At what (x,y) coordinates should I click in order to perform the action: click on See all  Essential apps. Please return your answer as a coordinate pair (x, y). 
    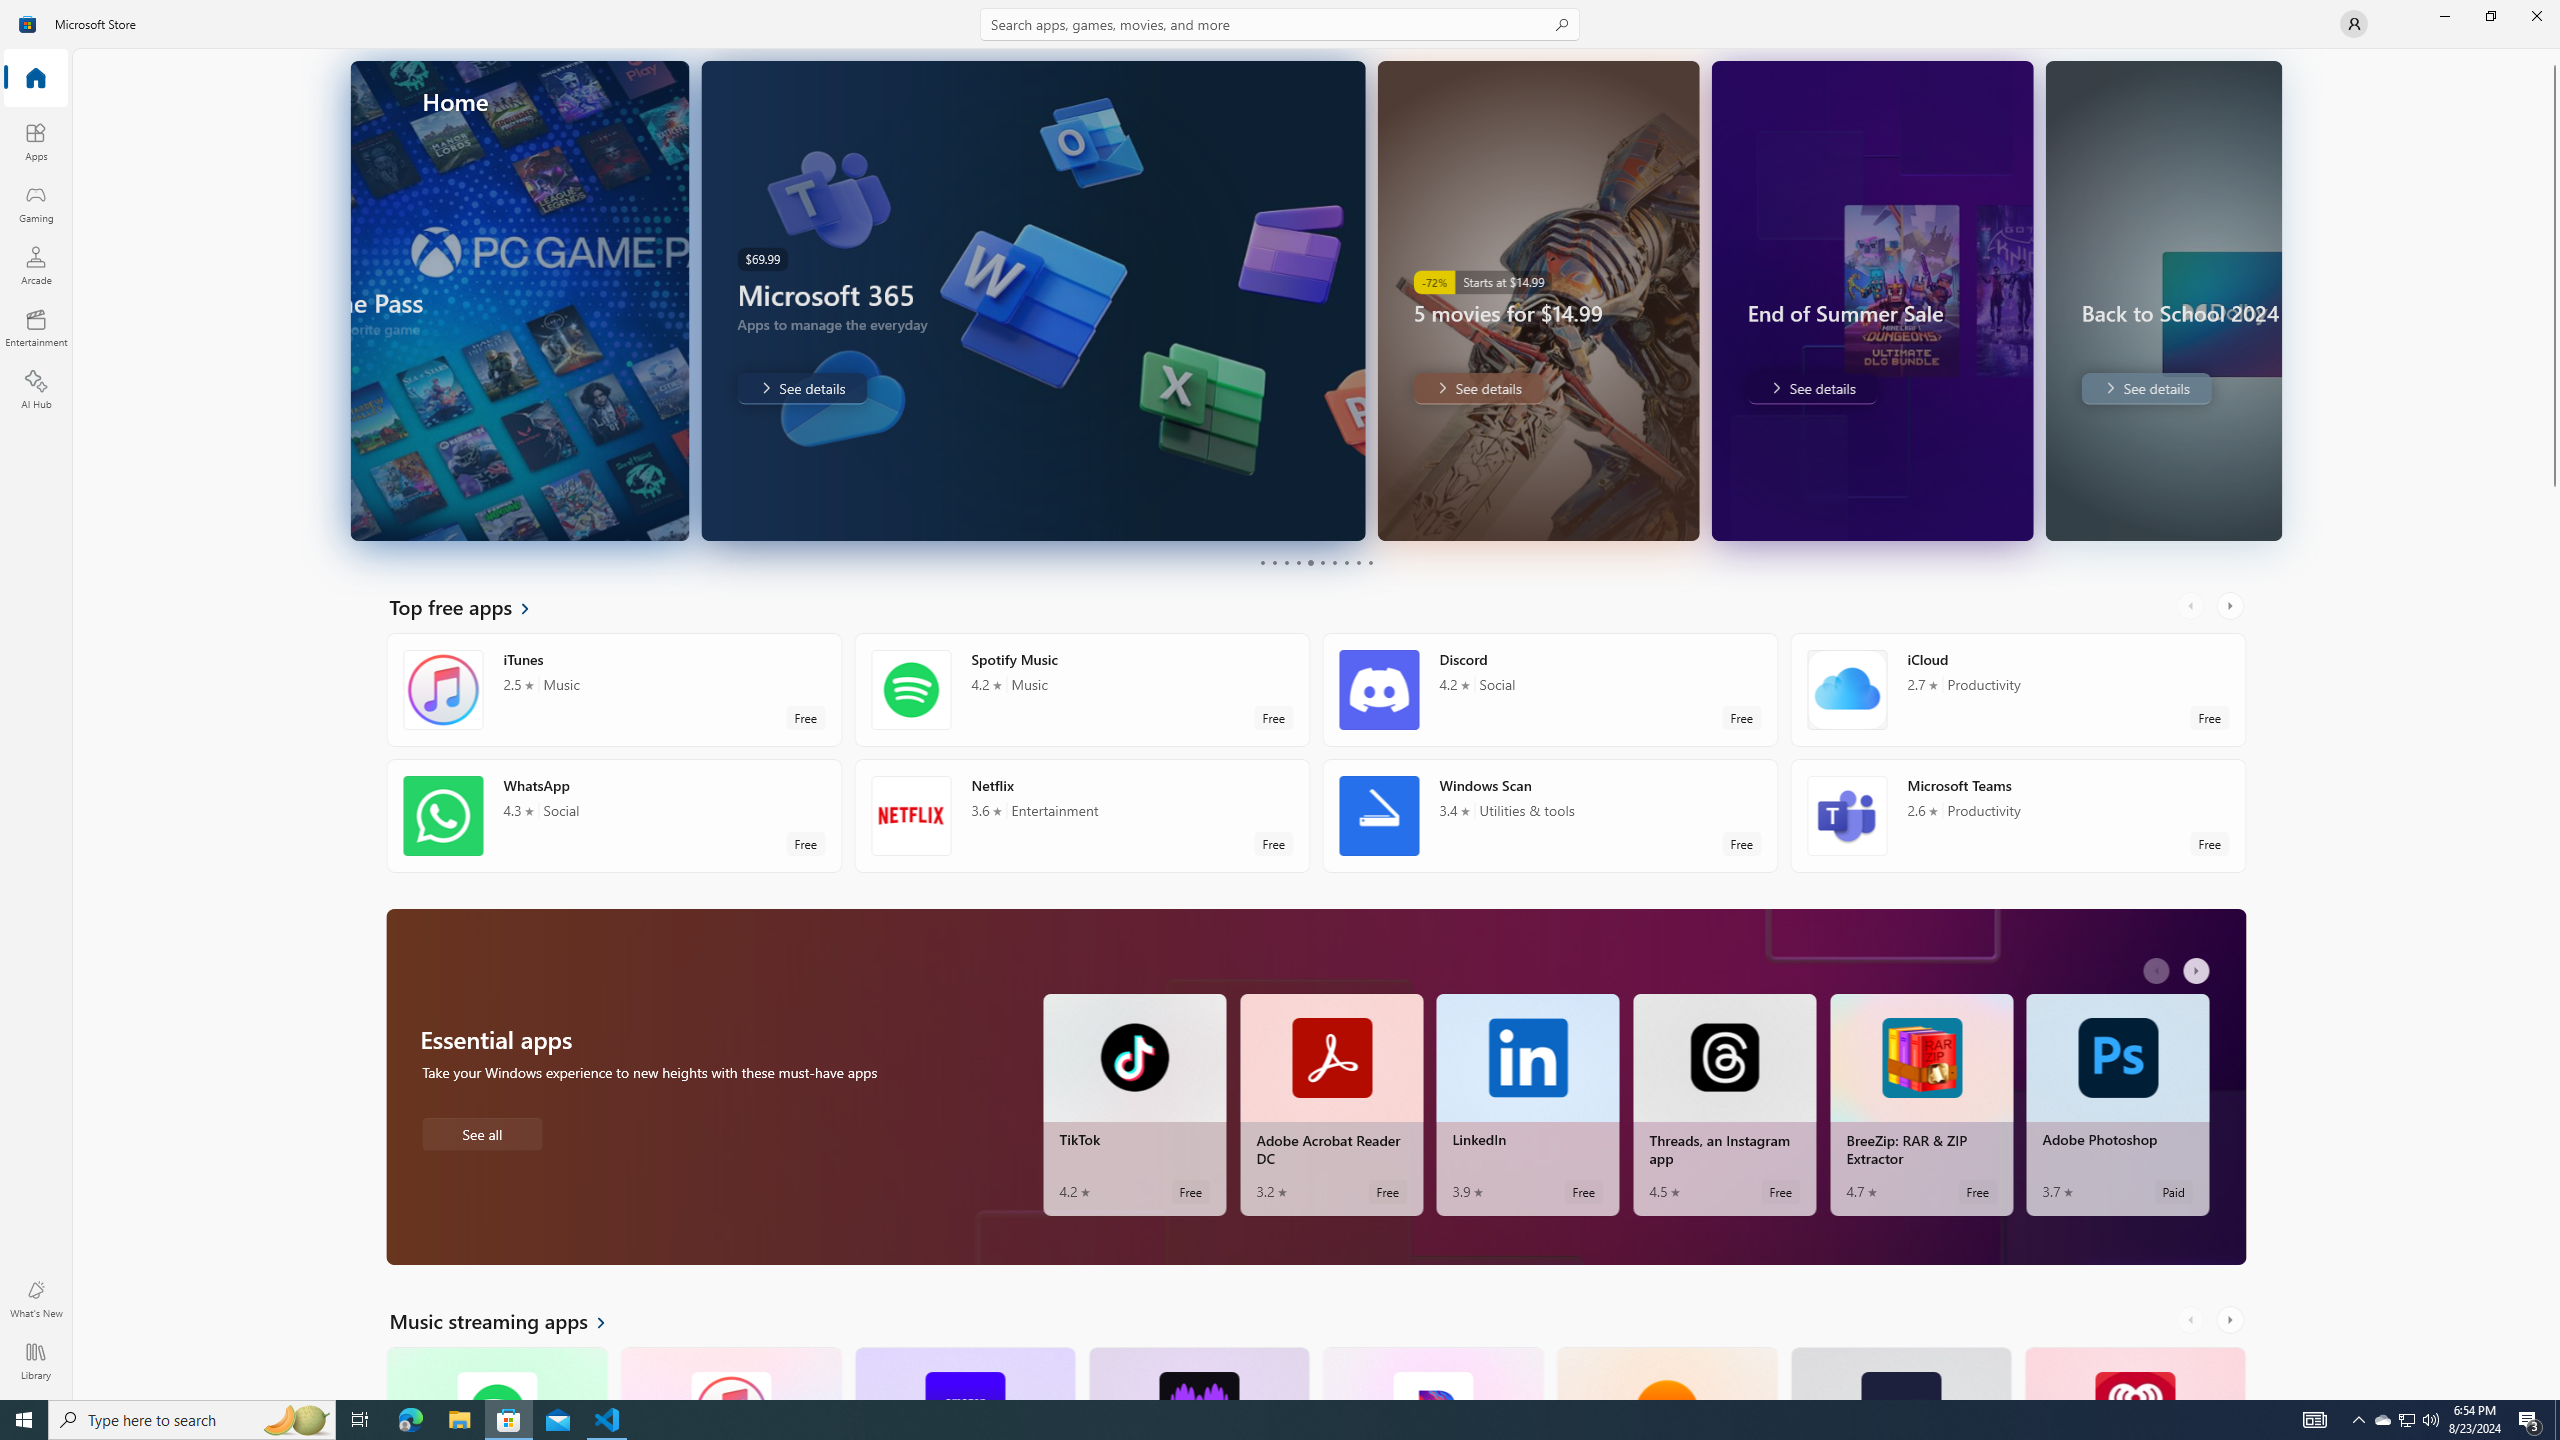
    Looking at the image, I should click on (482, 1133).